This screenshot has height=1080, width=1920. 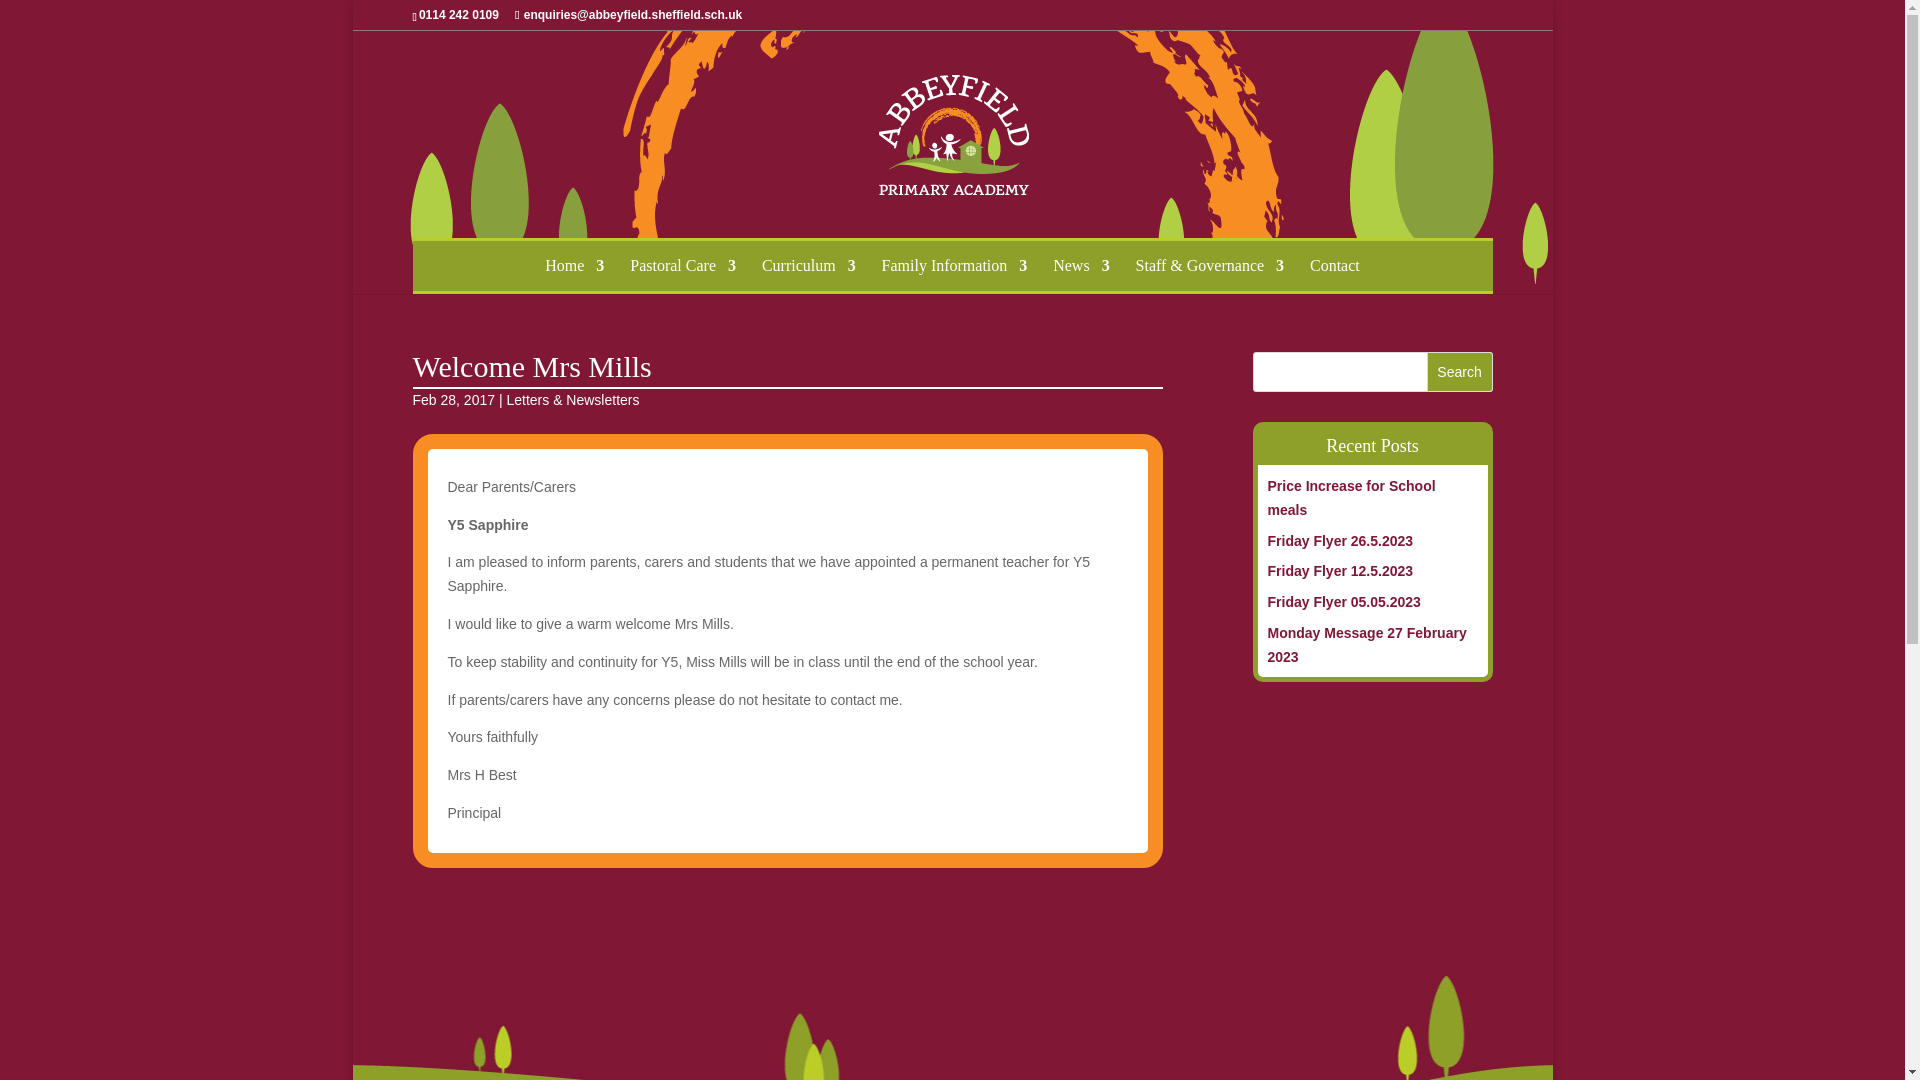 What do you see at coordinates (574, 265) in the screenshot?
I see `Home` at bounding box center [574, 265].